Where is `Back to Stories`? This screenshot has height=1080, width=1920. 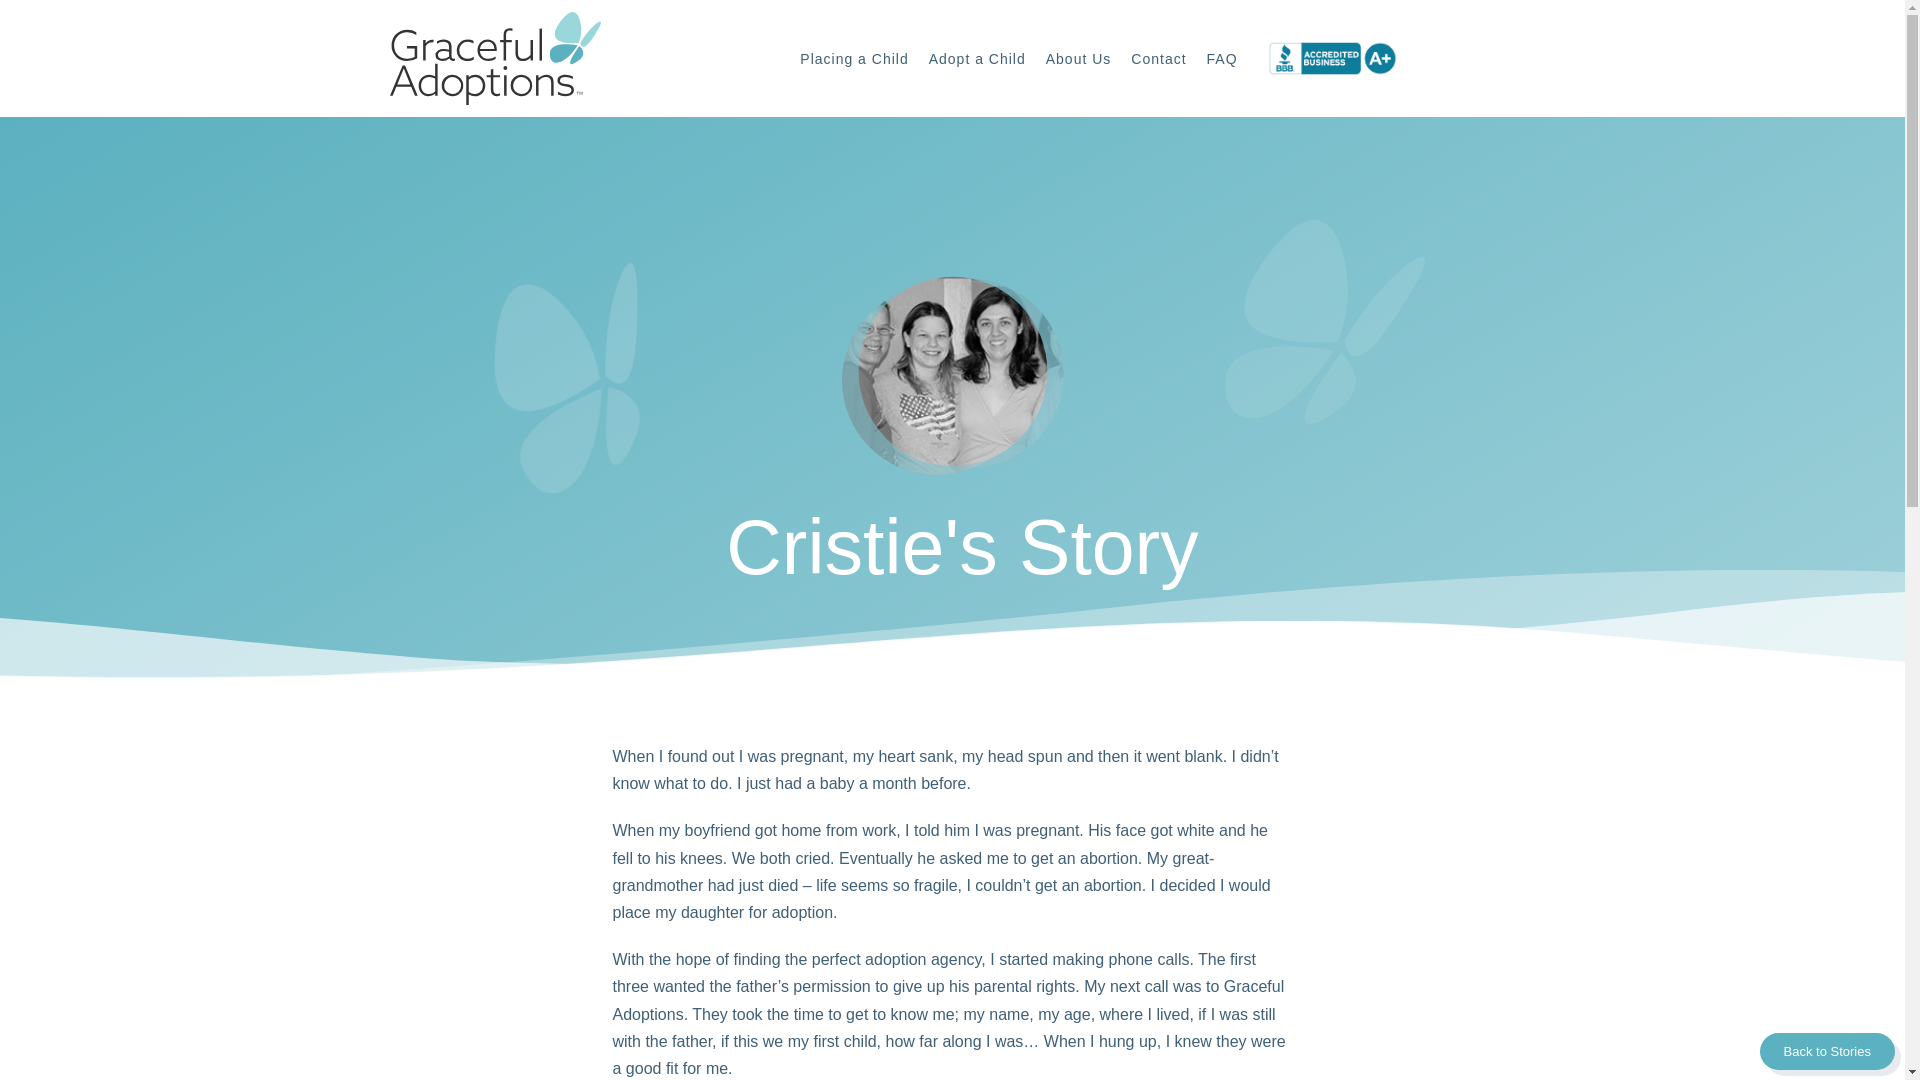 Back to Stories is located at coordinates (1828, 1051).